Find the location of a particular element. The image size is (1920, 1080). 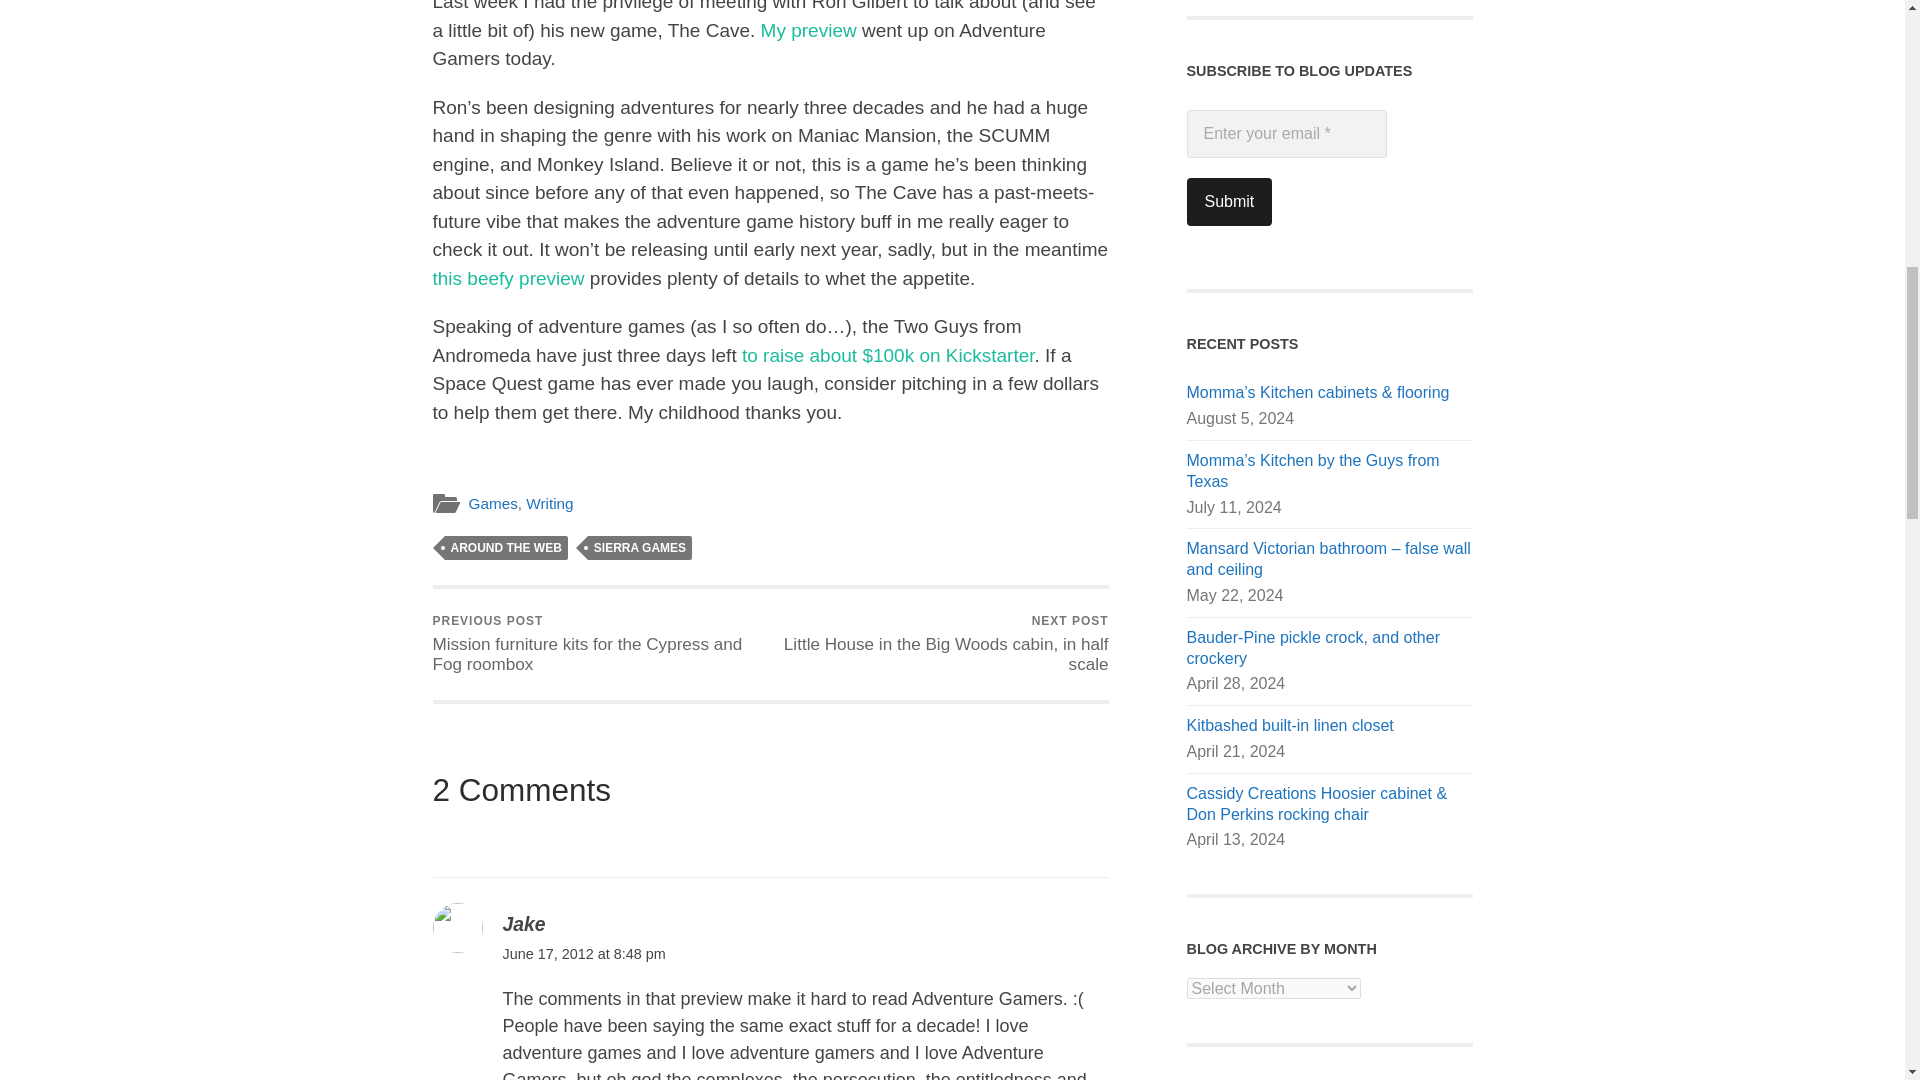

SIERRA GAMES is located at coordinates (942, 644).